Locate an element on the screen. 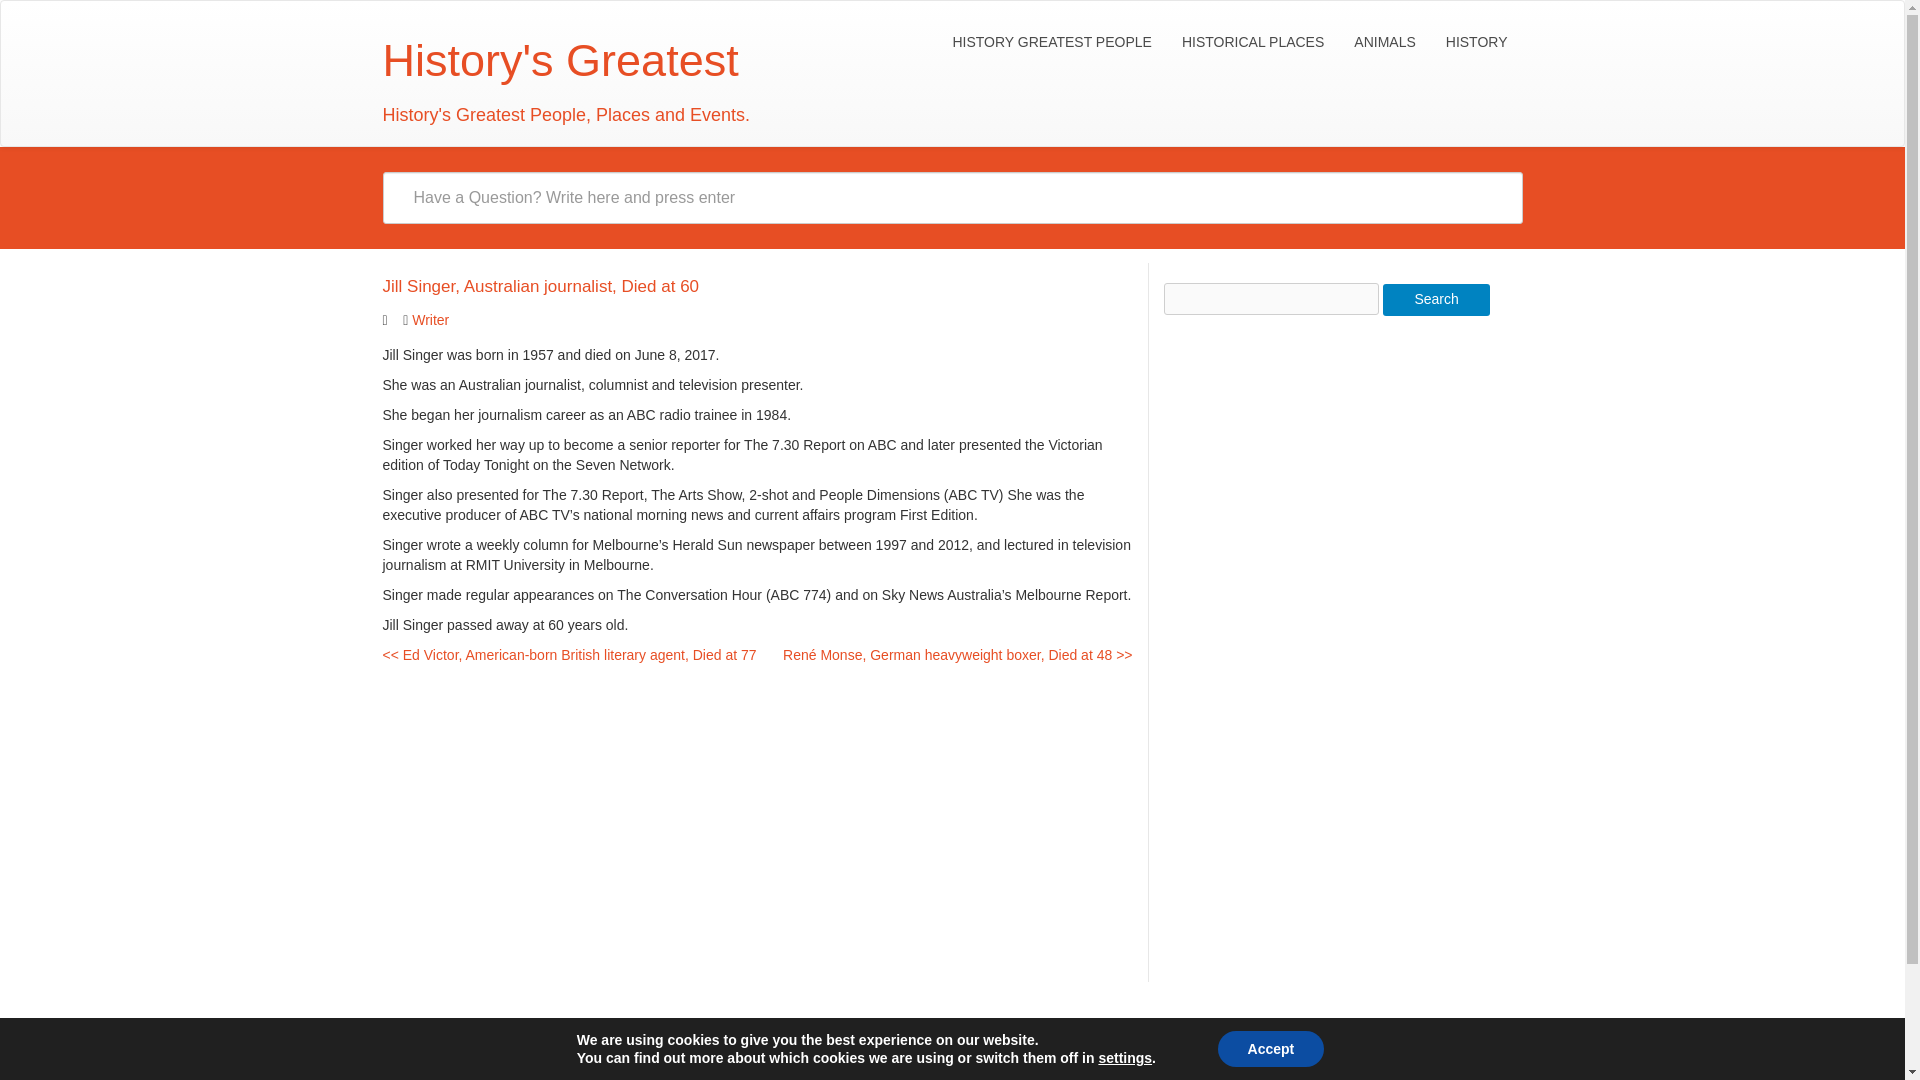 The image size is (1920, 1080). Search is located at coordinates (1436, 300).